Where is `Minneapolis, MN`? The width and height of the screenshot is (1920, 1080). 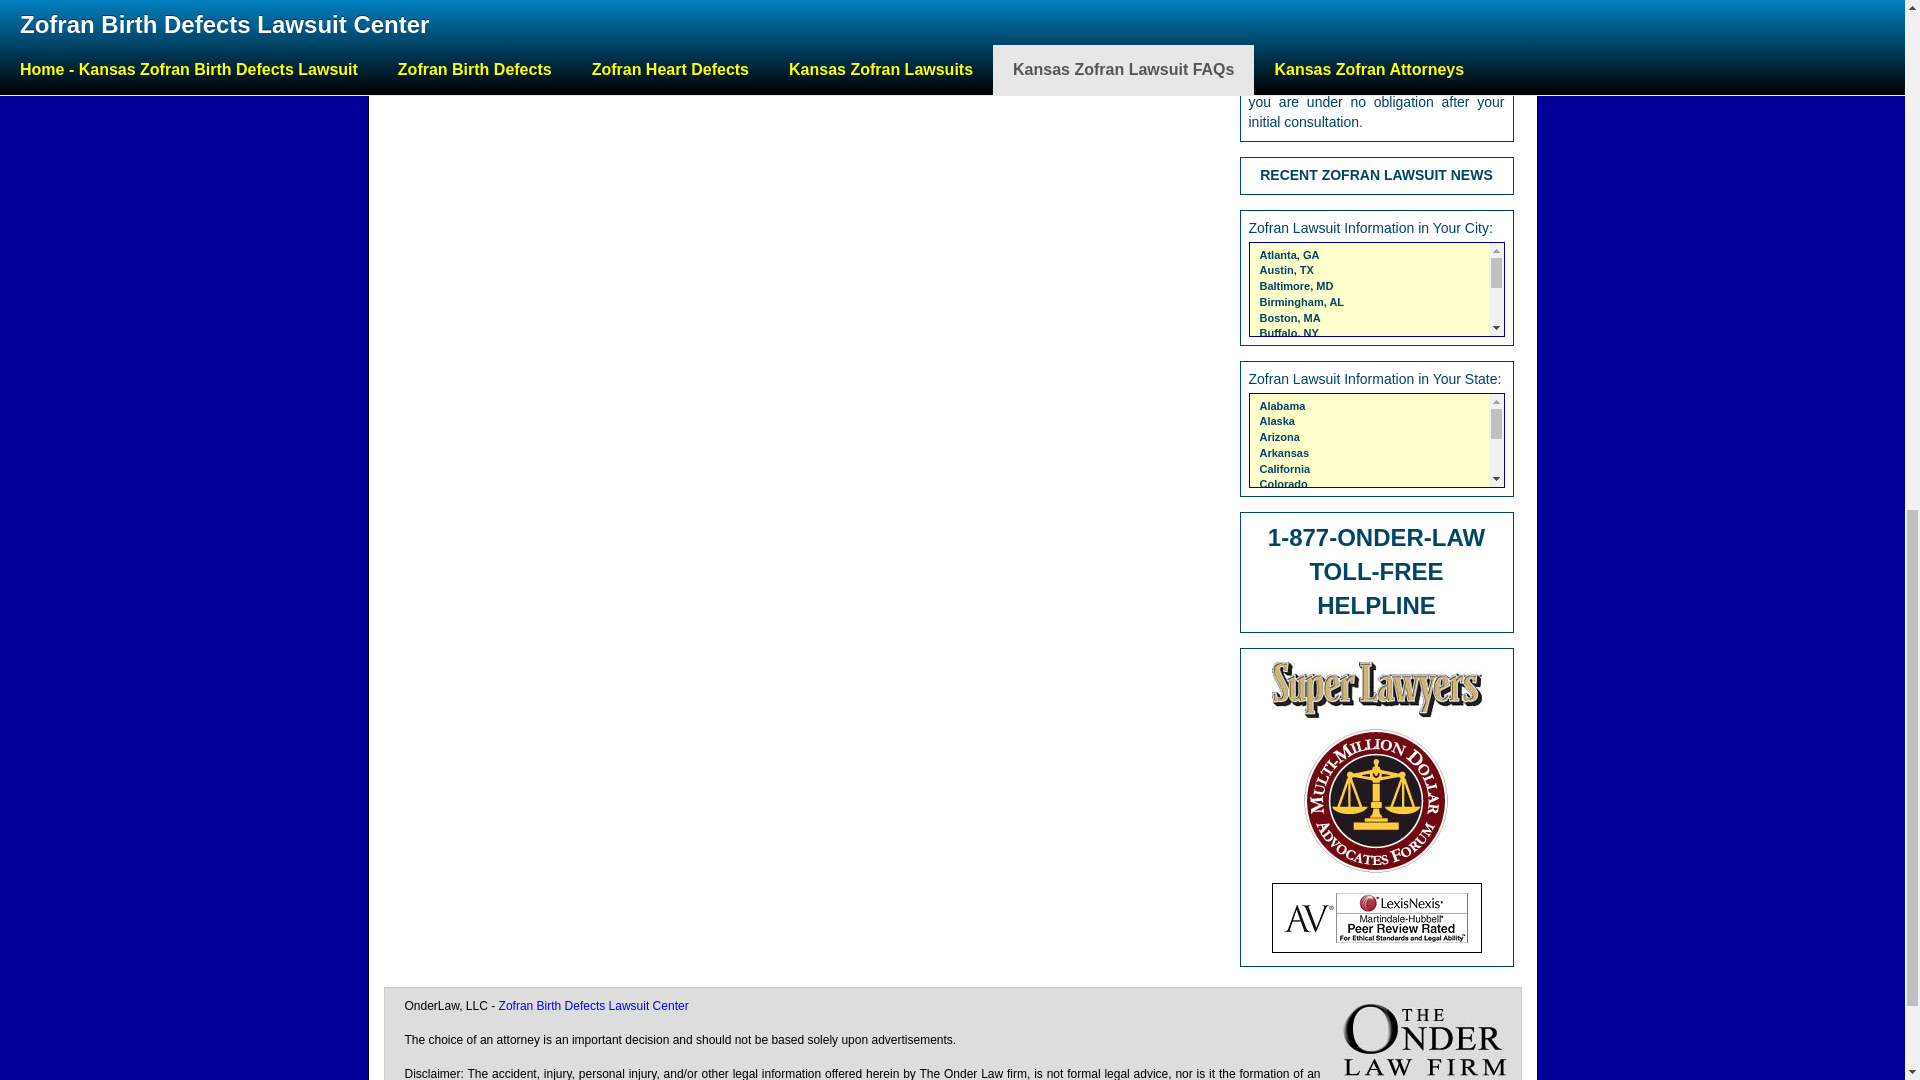
Minneapolis, MN is located at coordinates (1303, 662).